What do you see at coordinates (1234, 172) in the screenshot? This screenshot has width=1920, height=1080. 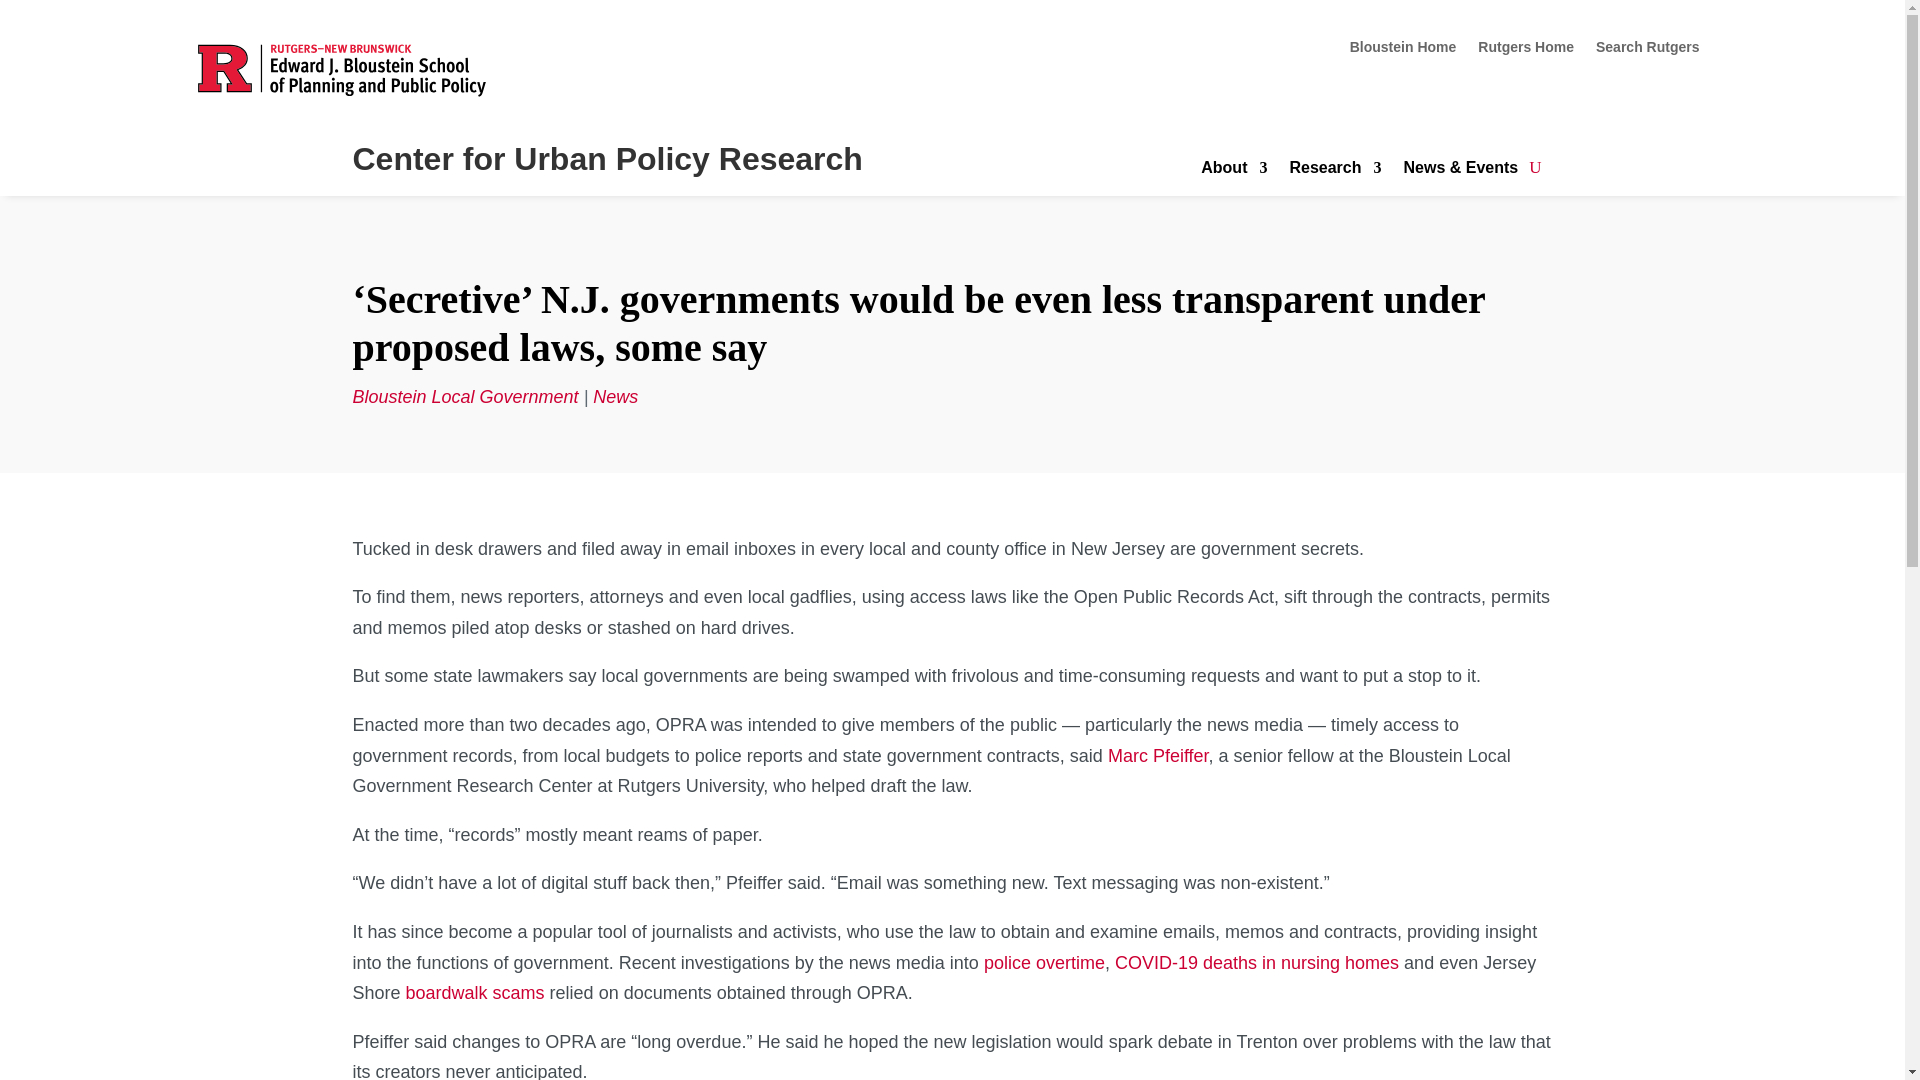 I see `About` at bounding box center [1234, 172].